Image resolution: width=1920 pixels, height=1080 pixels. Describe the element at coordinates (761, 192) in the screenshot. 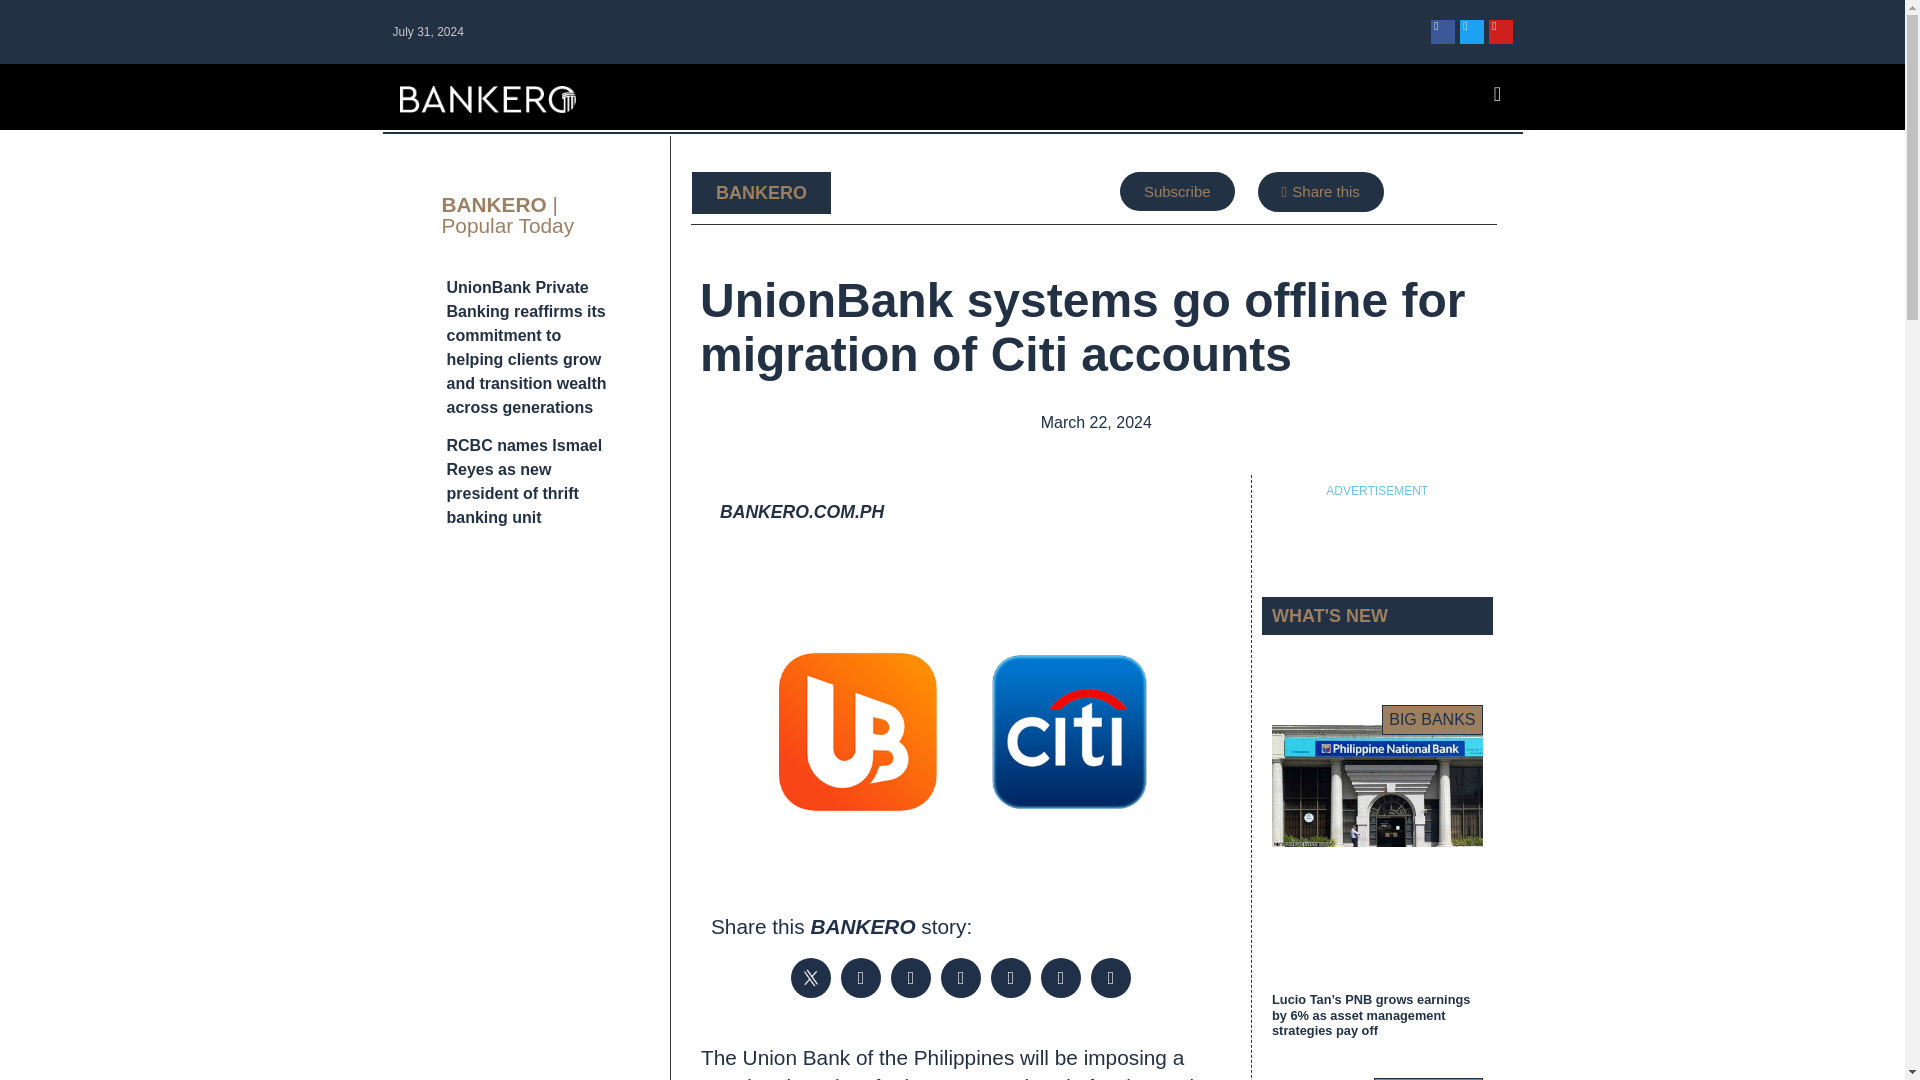

I see `BANKERO` at that location.